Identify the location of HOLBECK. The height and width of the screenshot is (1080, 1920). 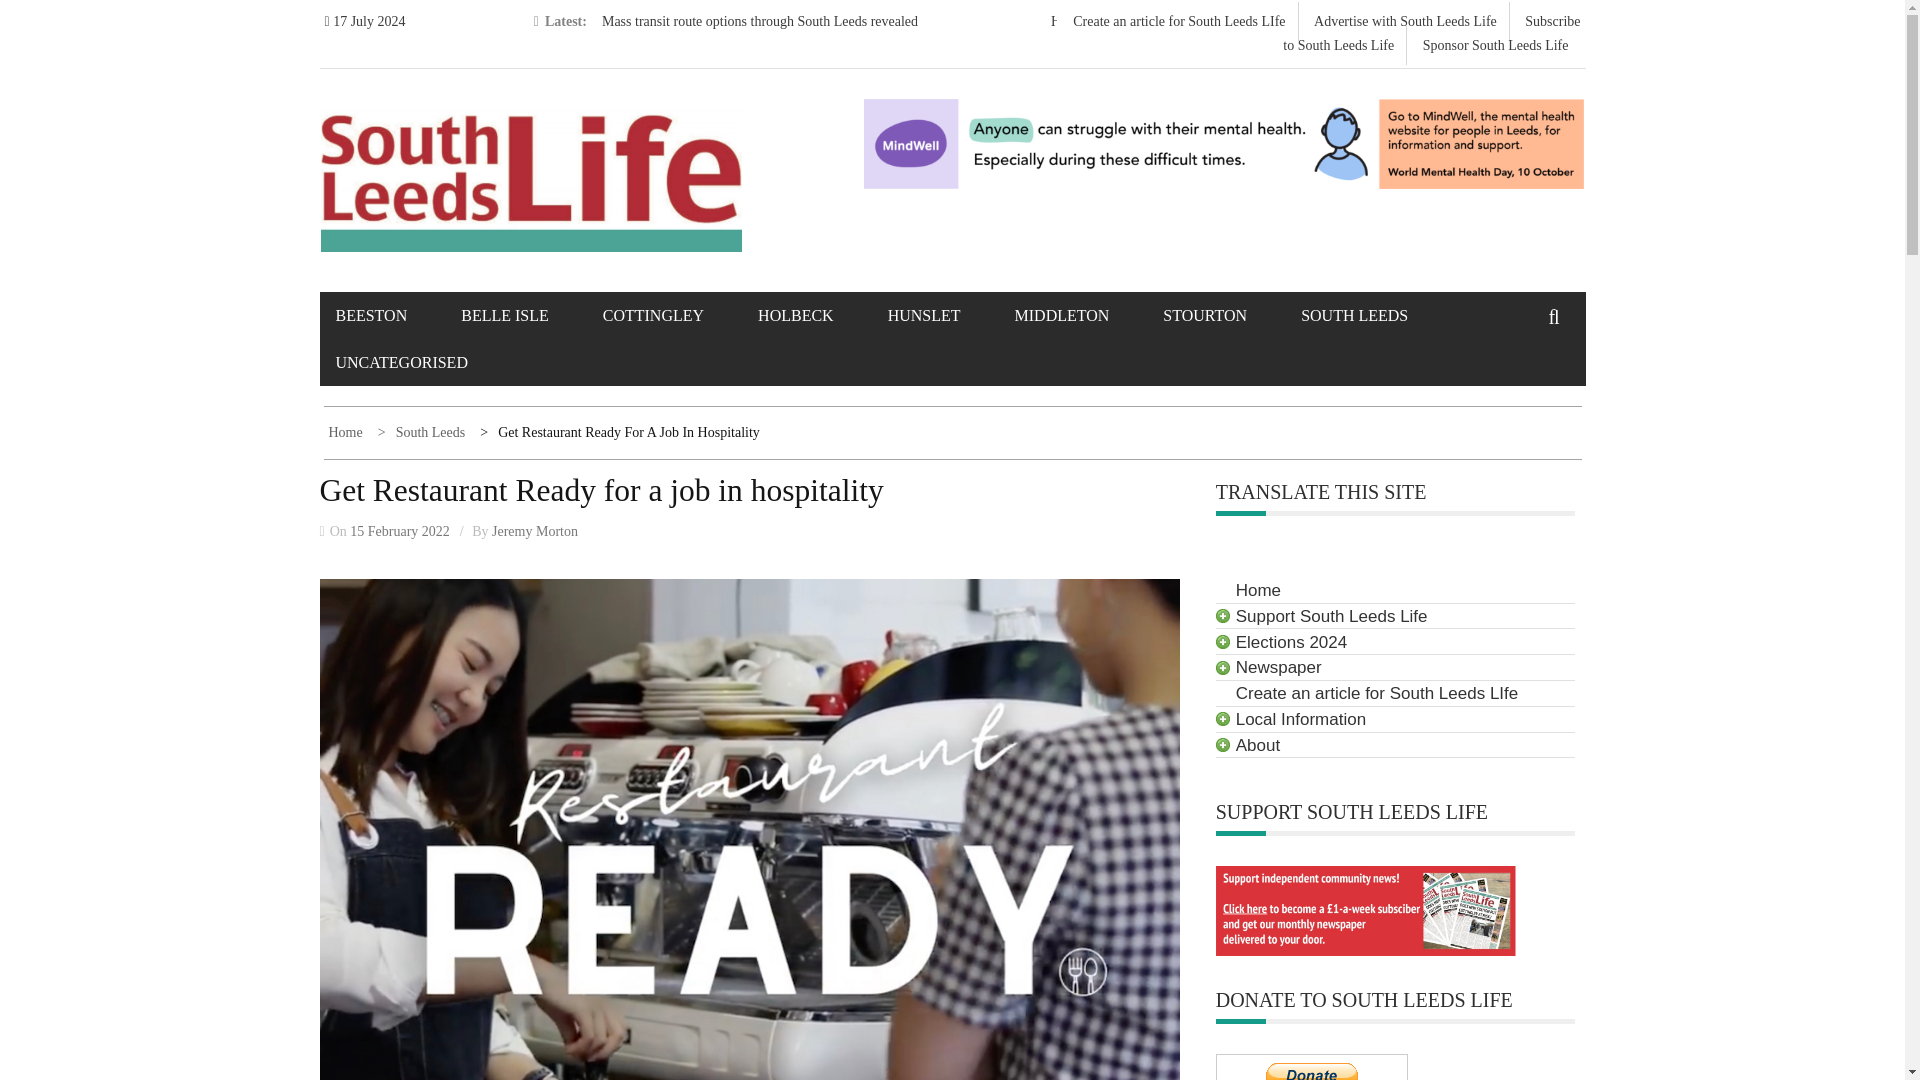
(820, 315).